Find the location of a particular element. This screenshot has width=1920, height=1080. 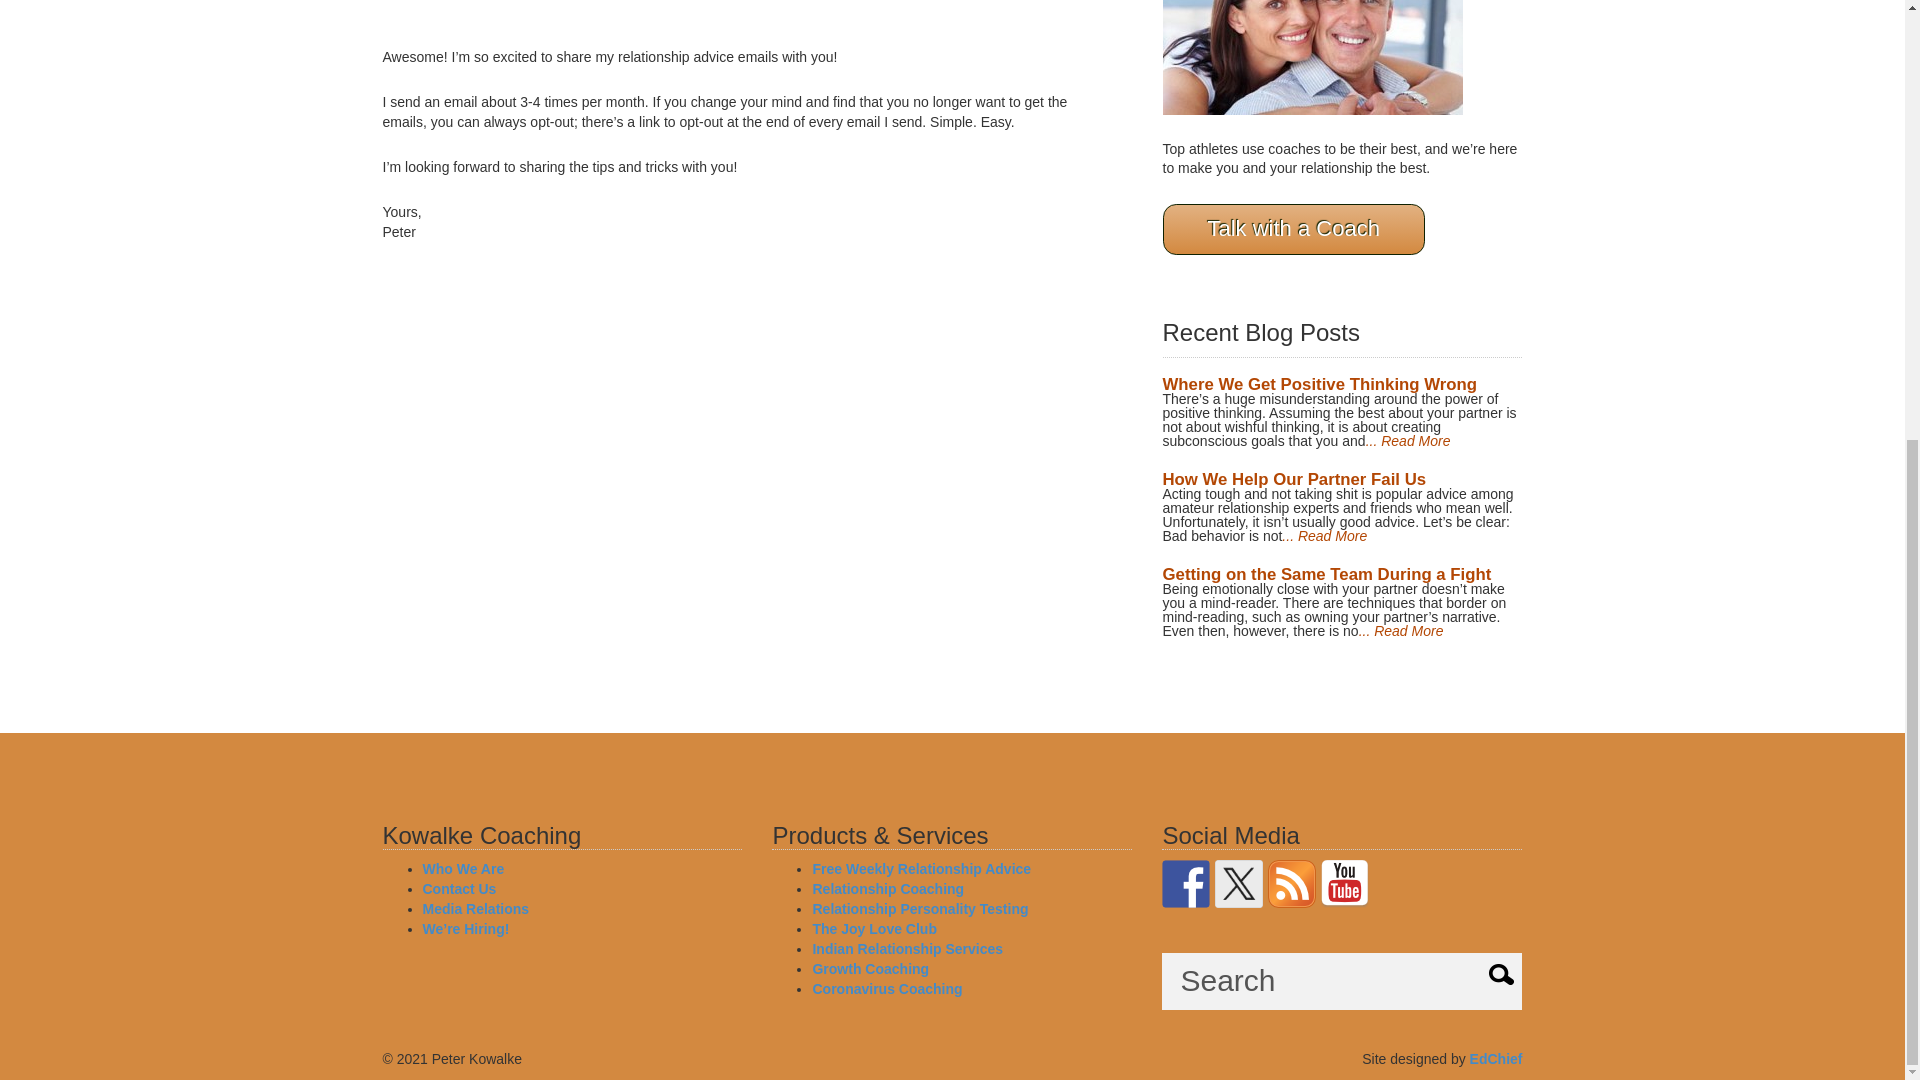

... Read More is located at coordinates (1408, 441).